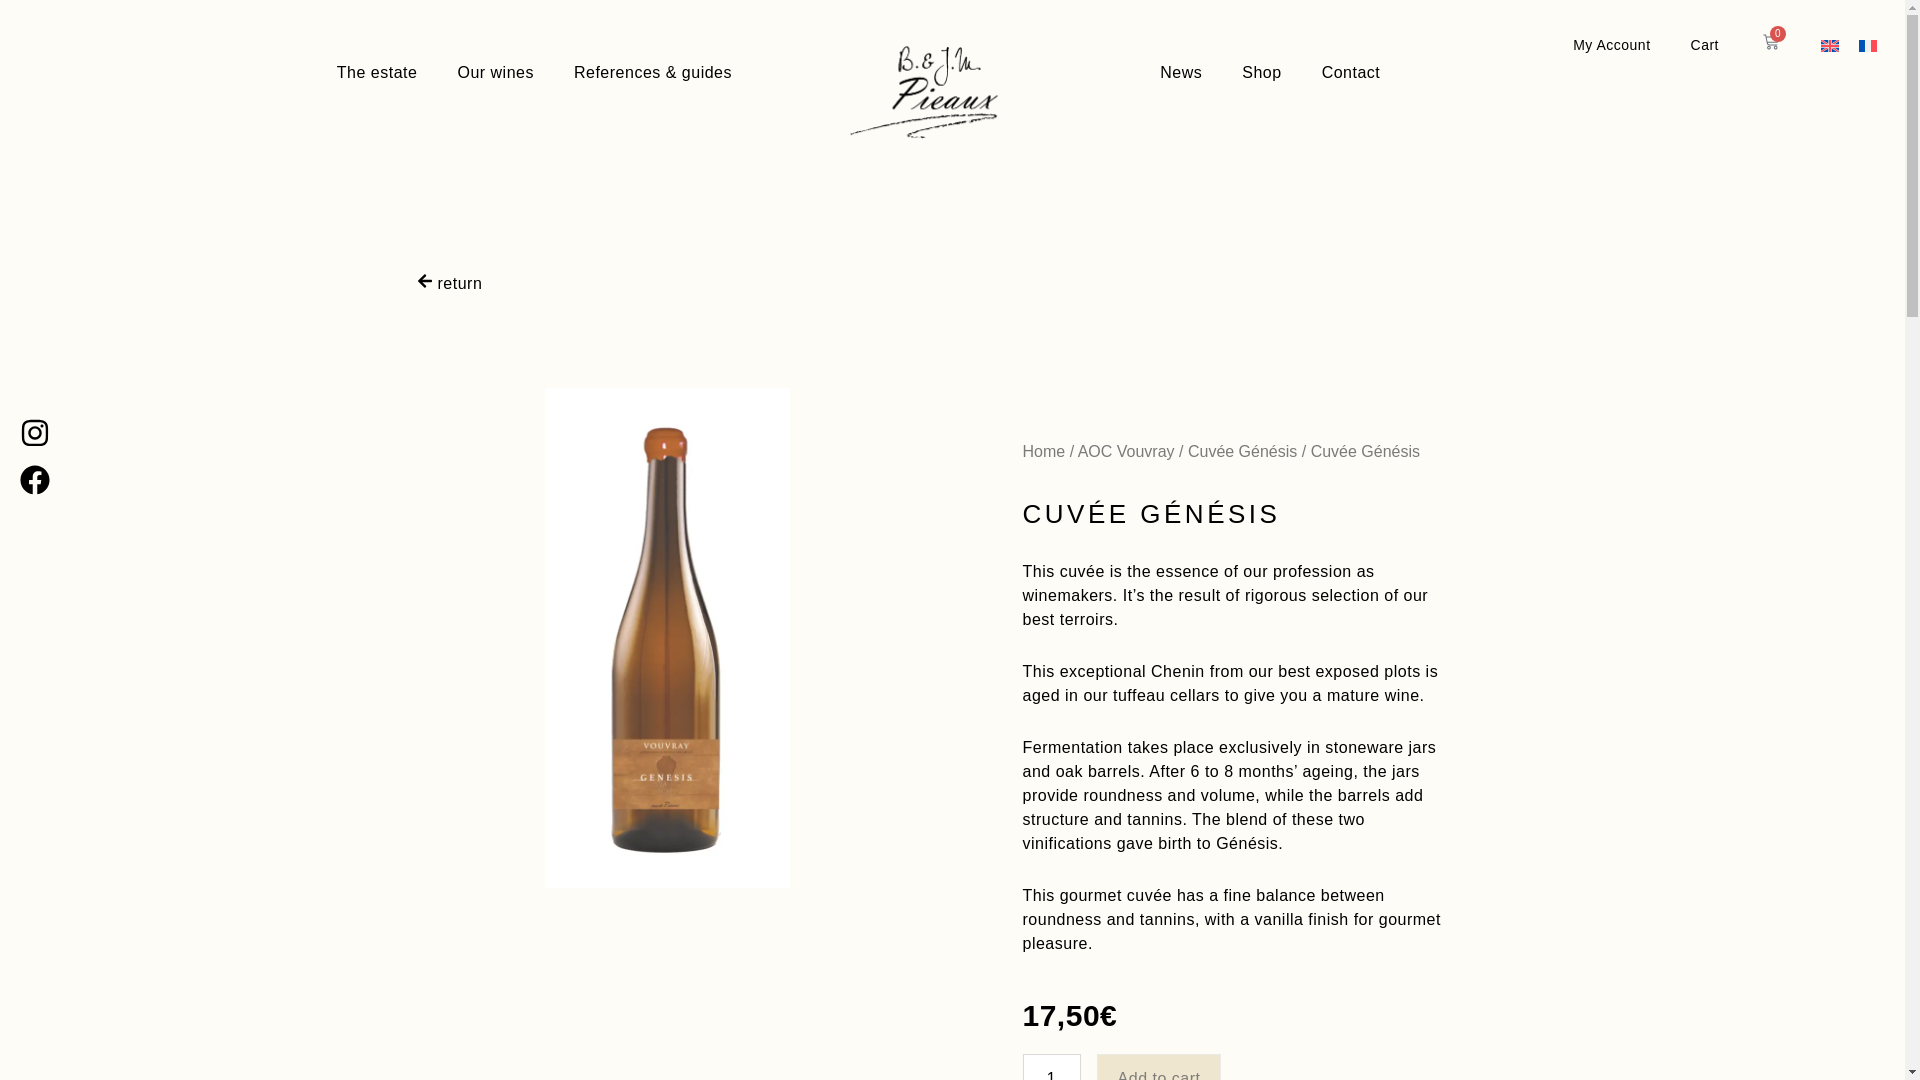 This screenshot has width=1920, height=1080. I want to click on Contact, so click(1351, 72).